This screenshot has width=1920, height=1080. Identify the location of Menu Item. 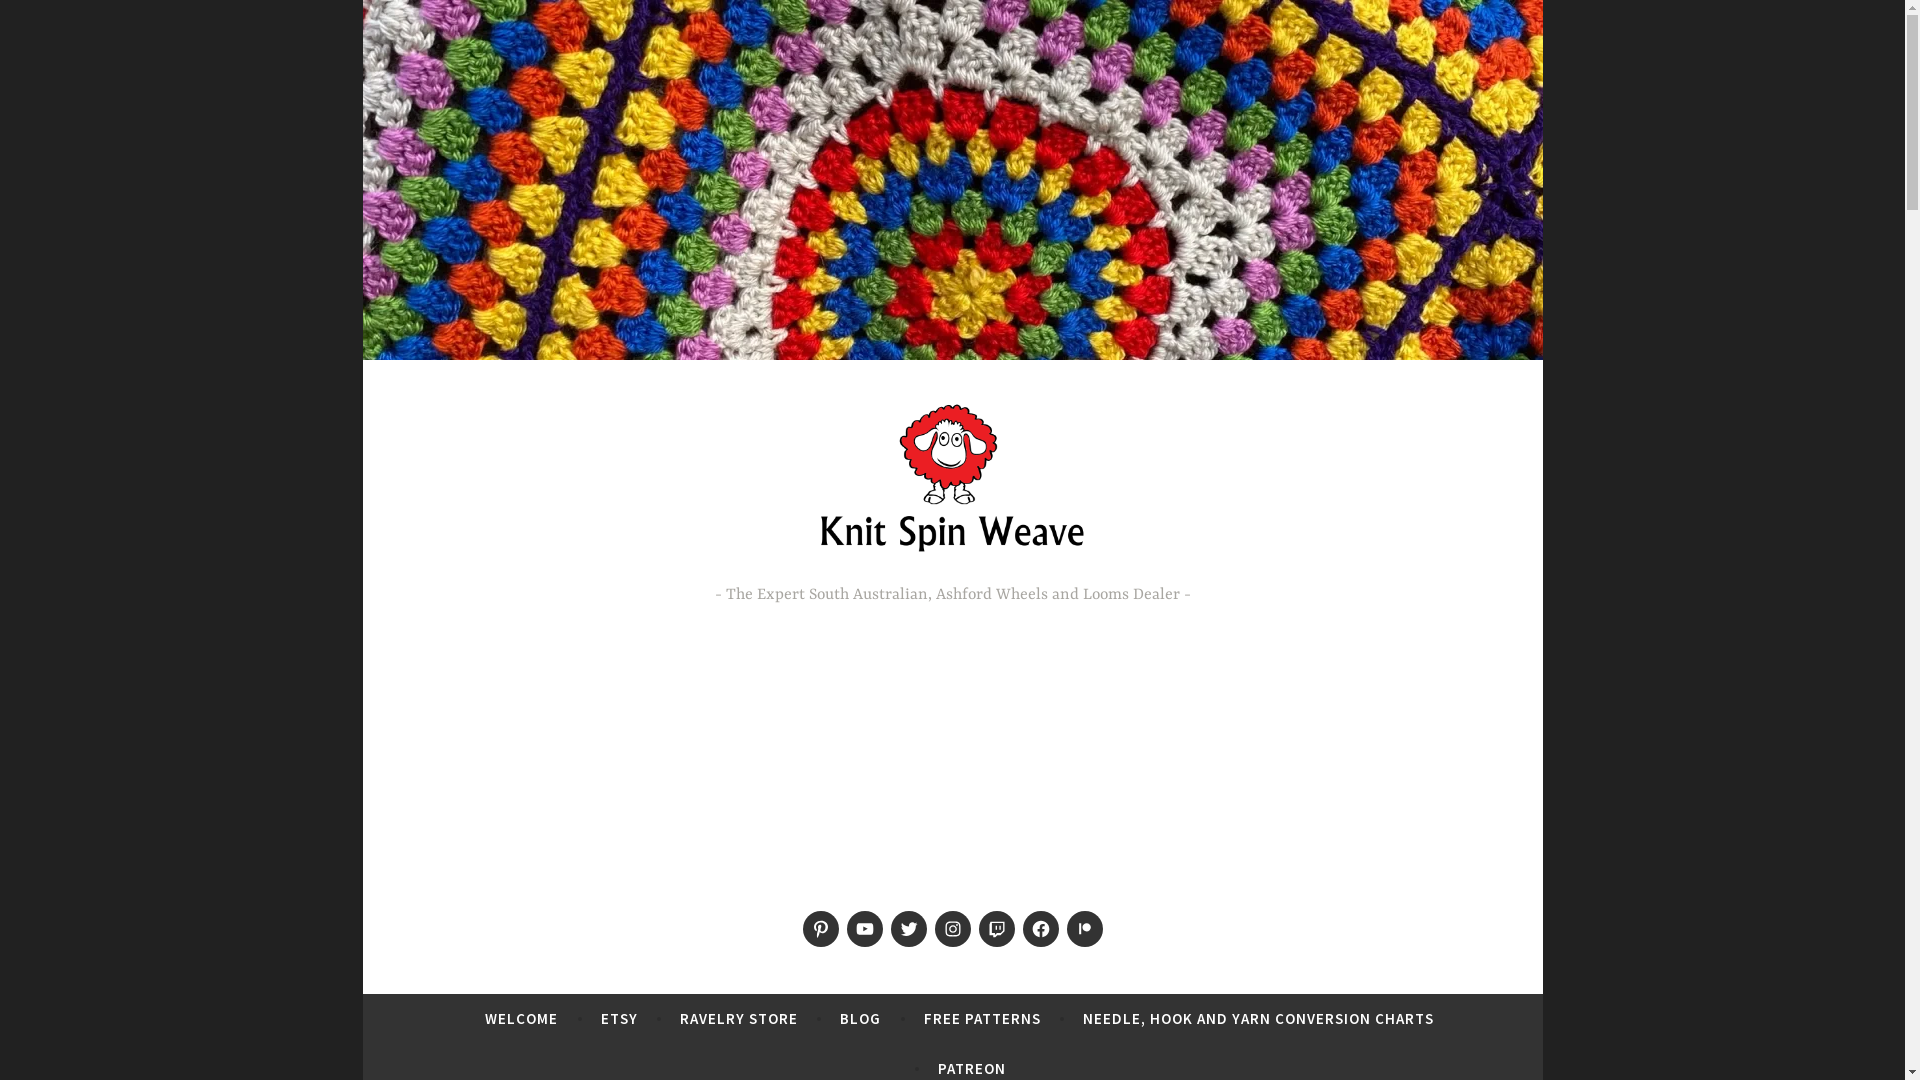
(908, 929).